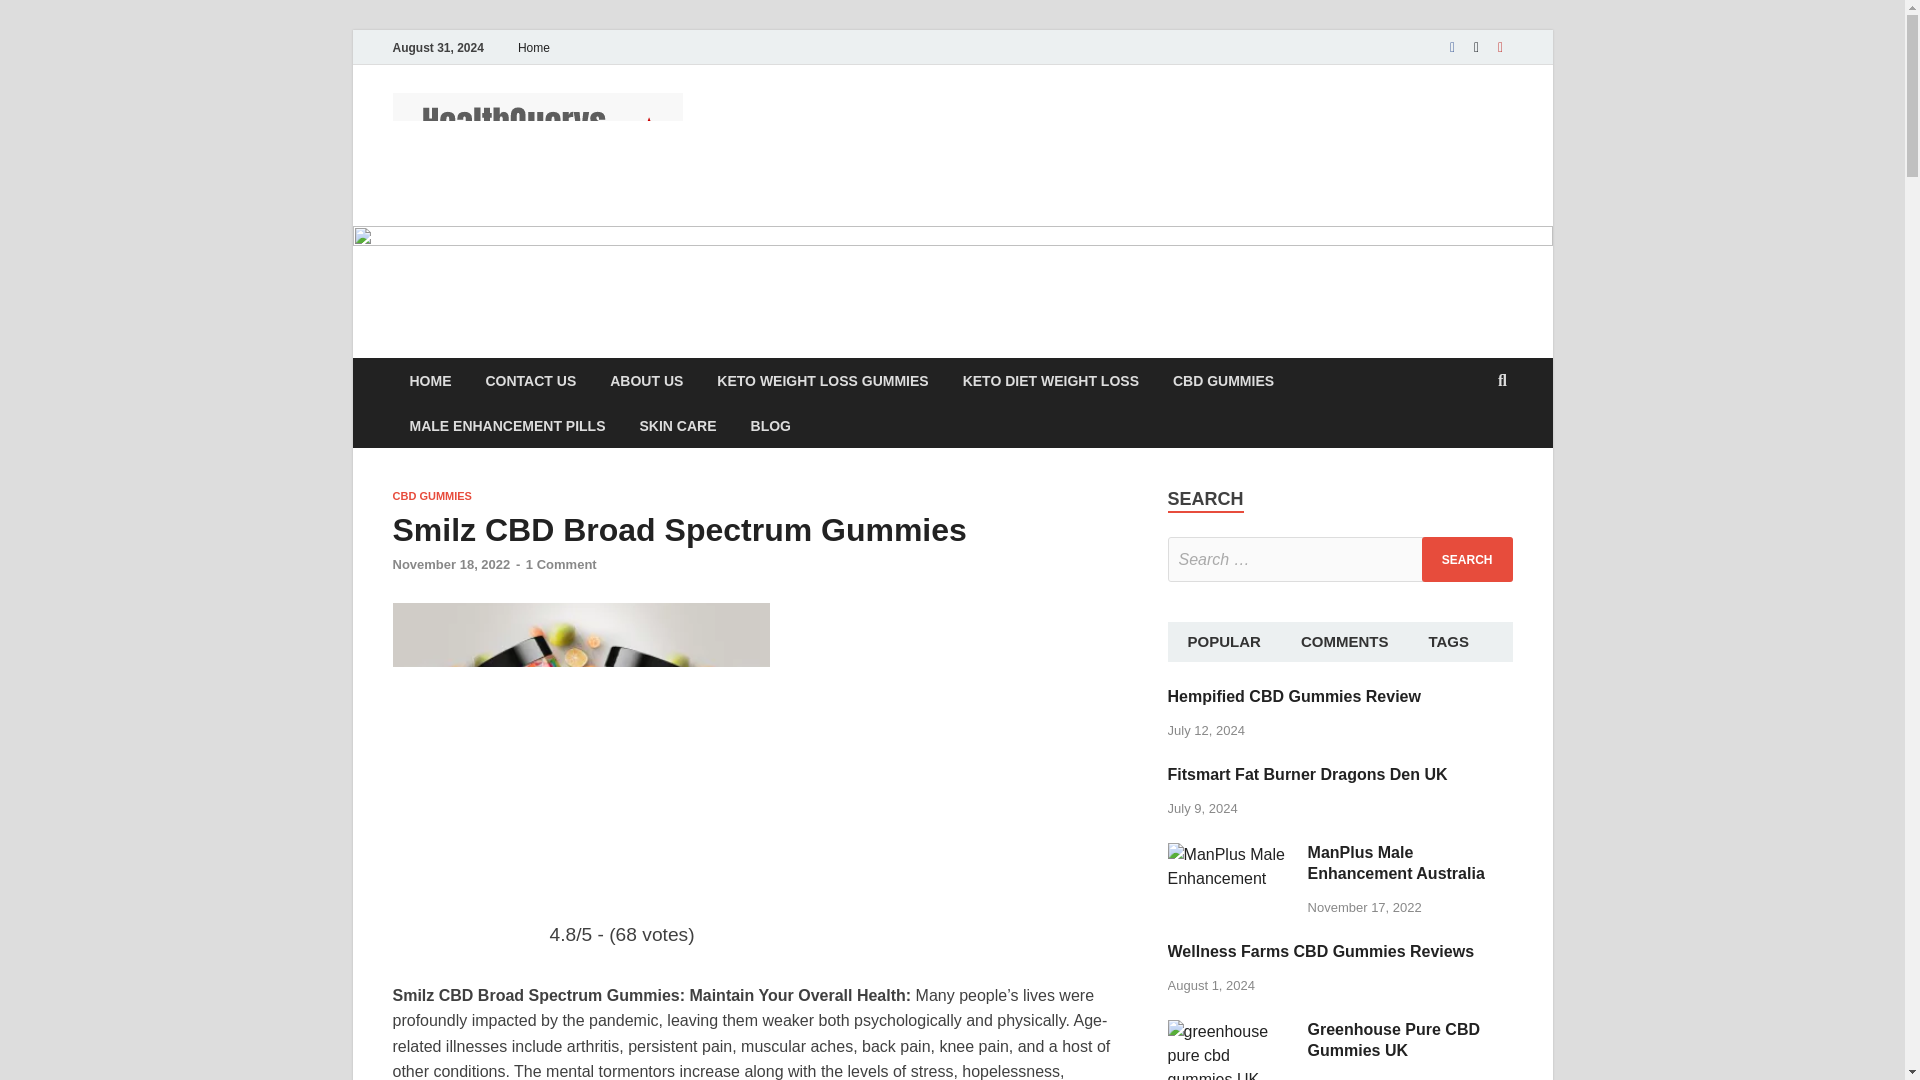 This screenshot has width=1920, height=1080. What do you see at coordinates (530, 380) in the screenshot?
I see `CONTACT US` at bounding box center [530, 380].